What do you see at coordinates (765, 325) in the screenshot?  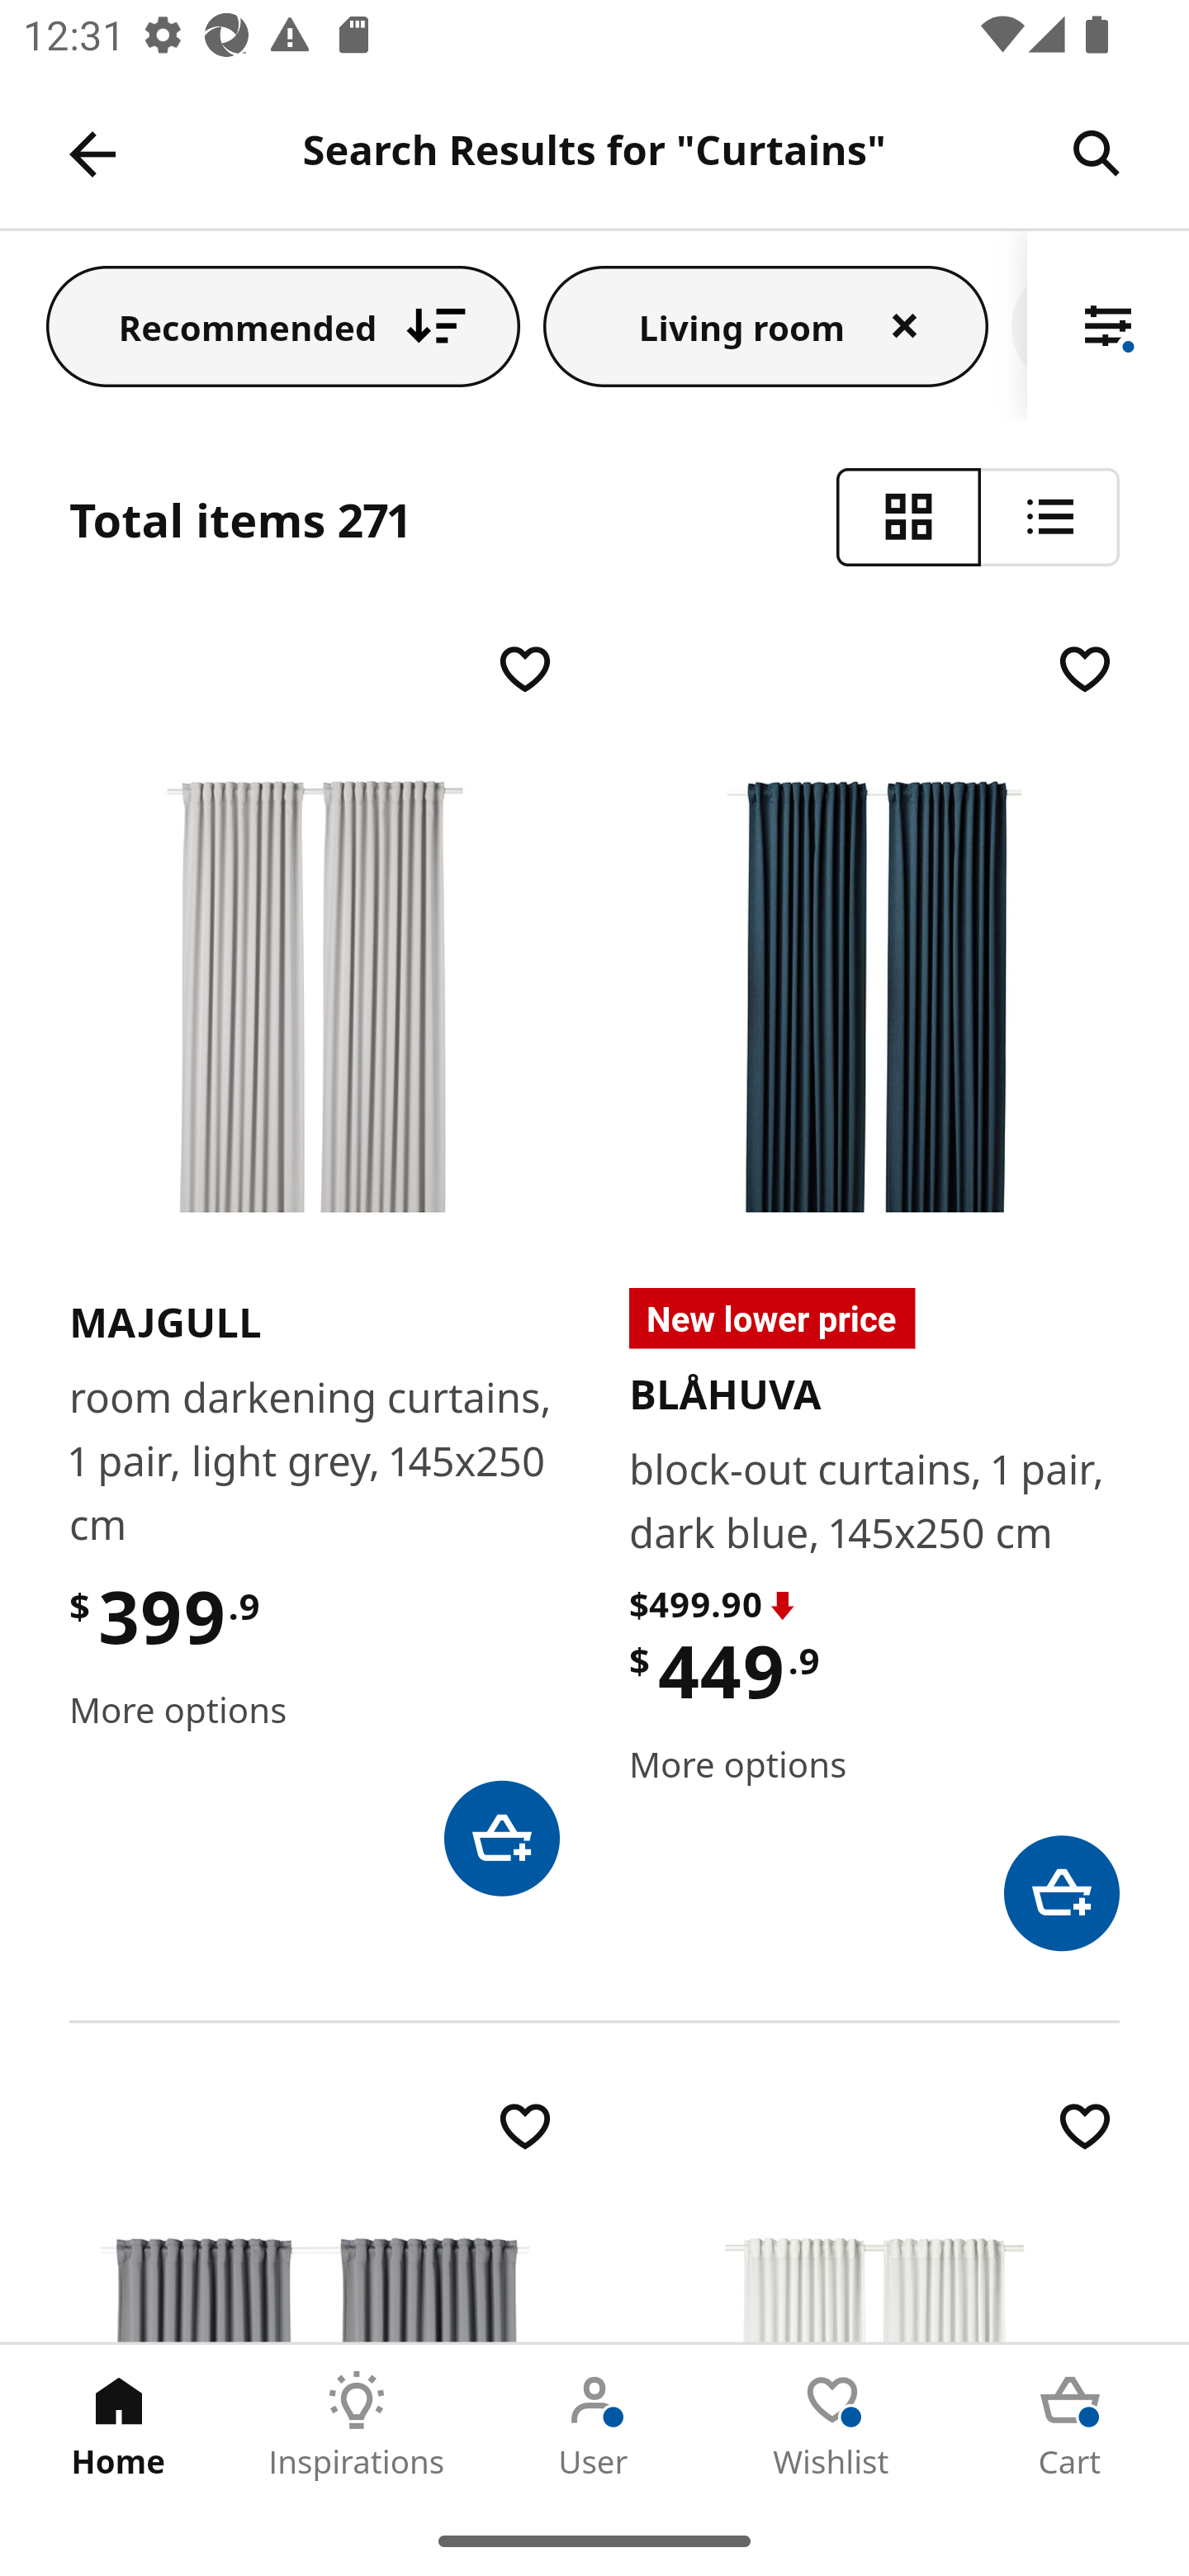 I see `Living room` at bounding box center [765, 325].